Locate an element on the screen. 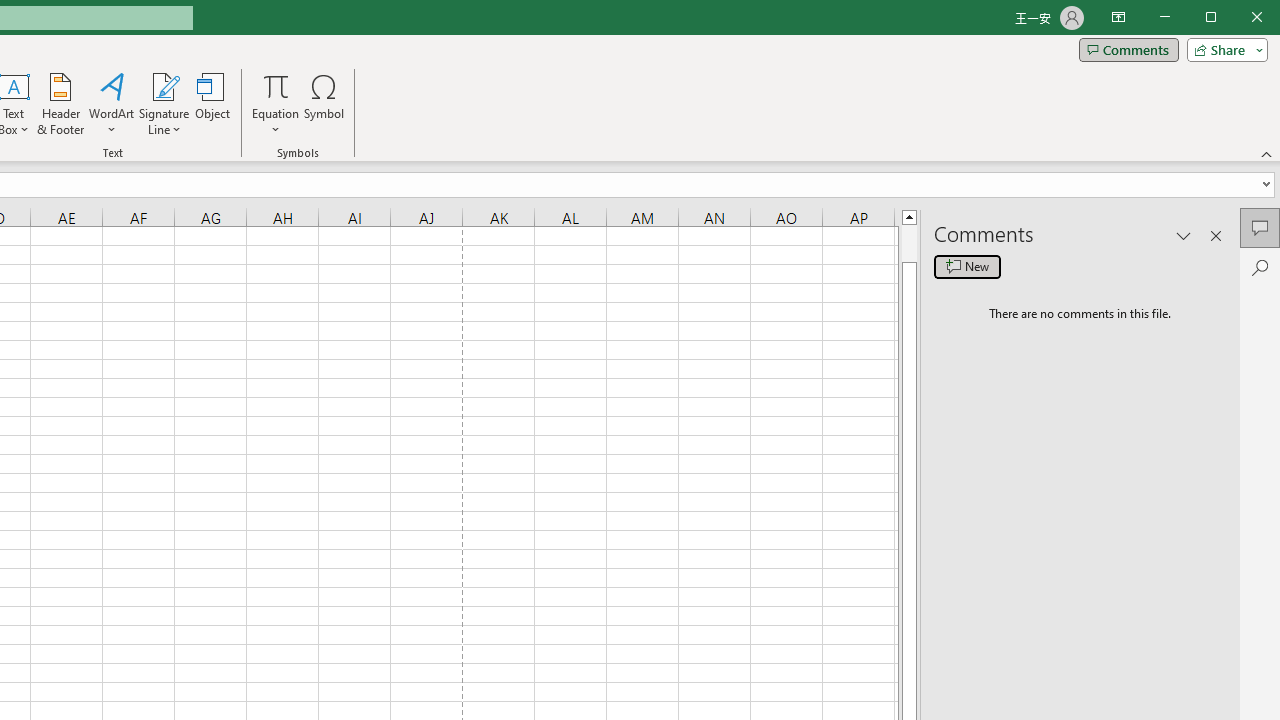 The height and width of the screenshot is (720, 1280). Task Pane Options is located at coordinates (1184, 235).